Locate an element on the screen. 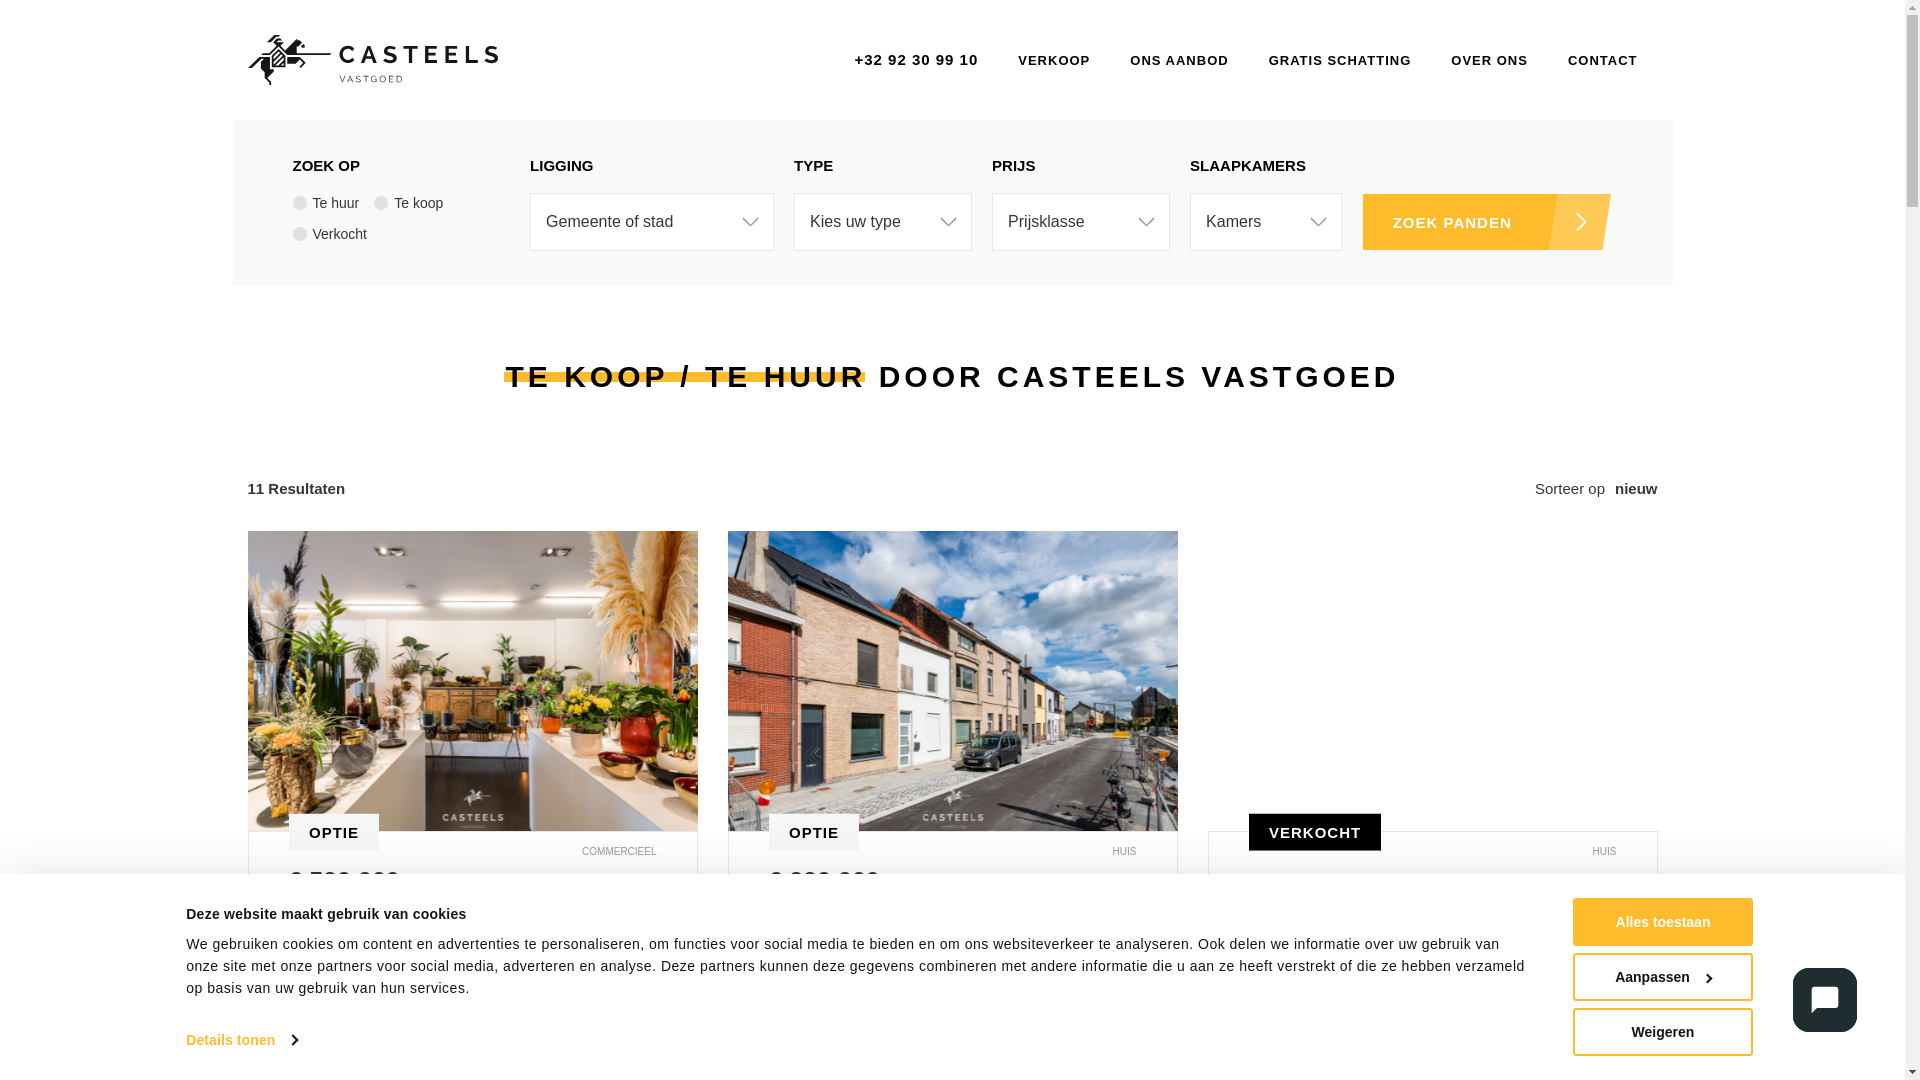 Image resolution: width=1920 pixels, height=1080 pixels. Chatbot is located at coordinates (1825, 1000).